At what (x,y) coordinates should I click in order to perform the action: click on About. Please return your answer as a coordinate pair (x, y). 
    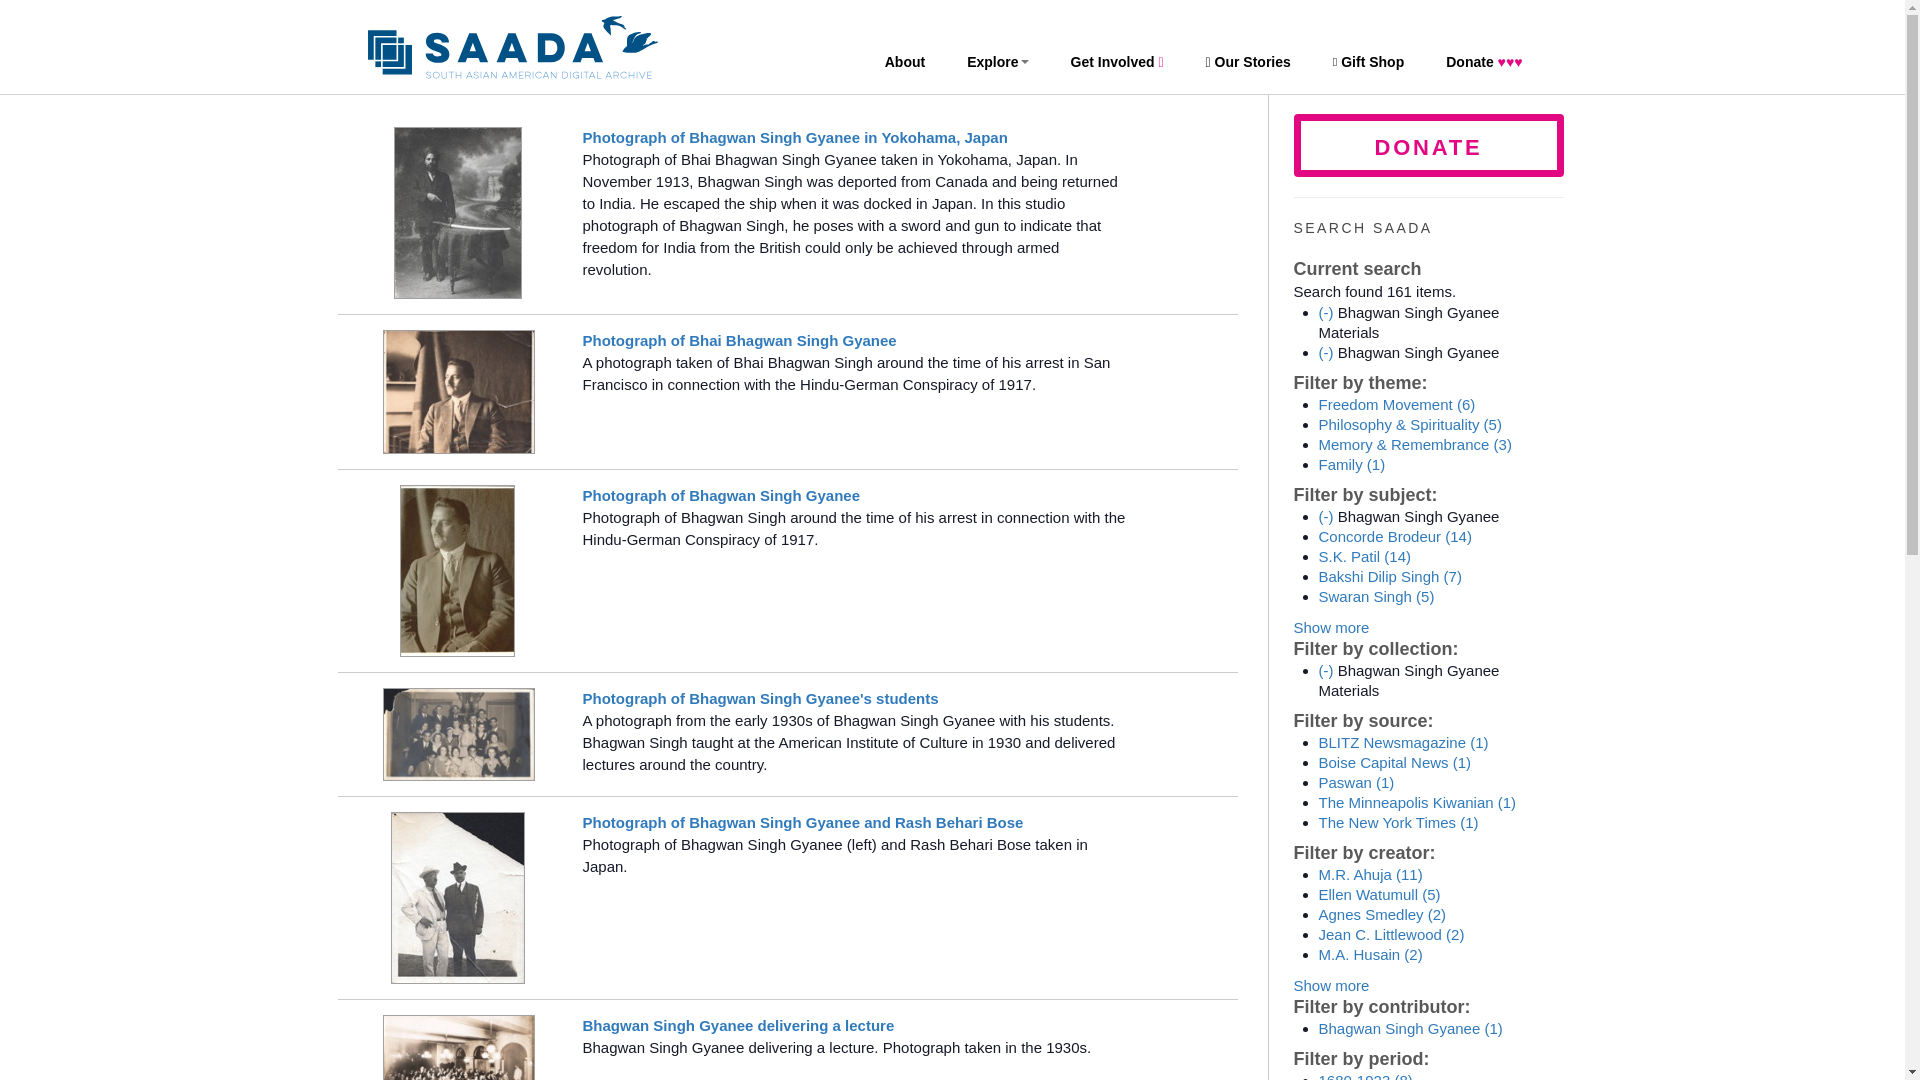
    Looking at the image, I should click on (904, 62).